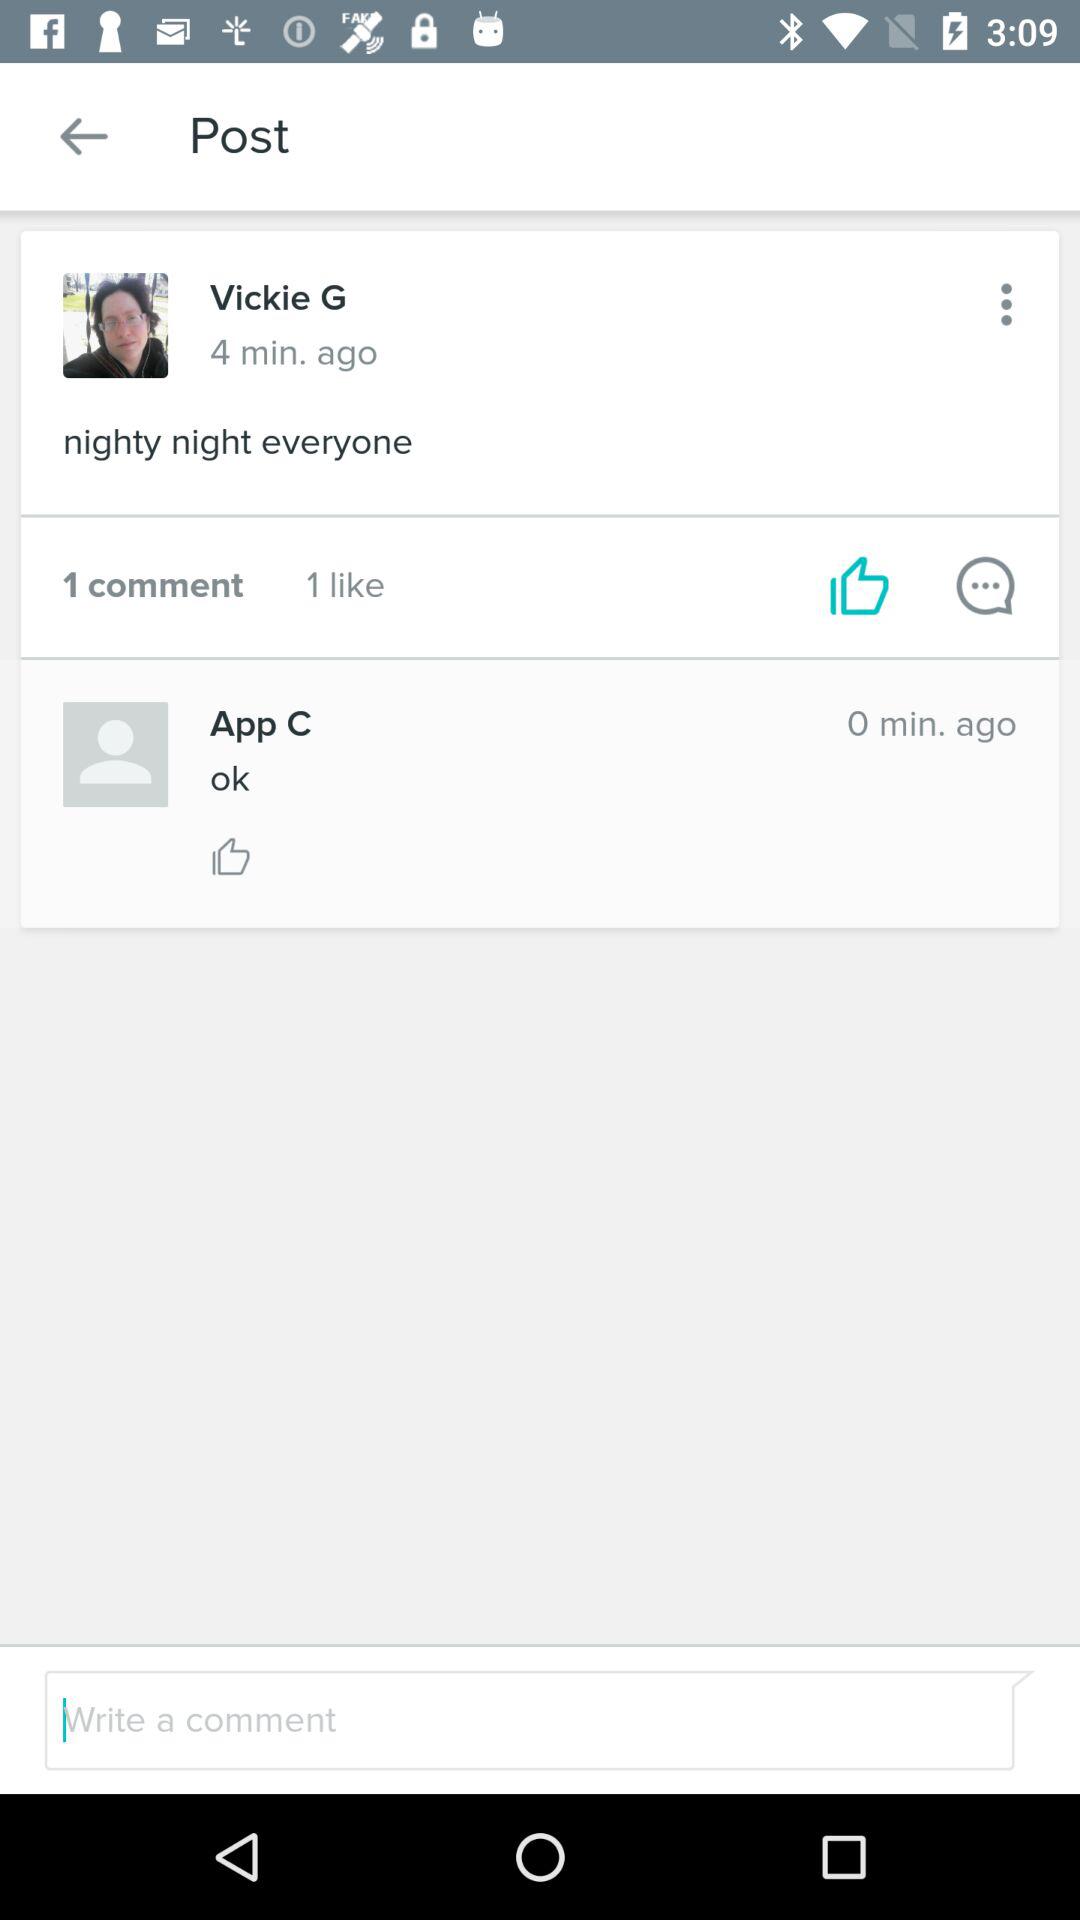 The height and width of the screenshot is (1920, 1080). I want to click on turn on icon to the left of the post, so click(84, 136).